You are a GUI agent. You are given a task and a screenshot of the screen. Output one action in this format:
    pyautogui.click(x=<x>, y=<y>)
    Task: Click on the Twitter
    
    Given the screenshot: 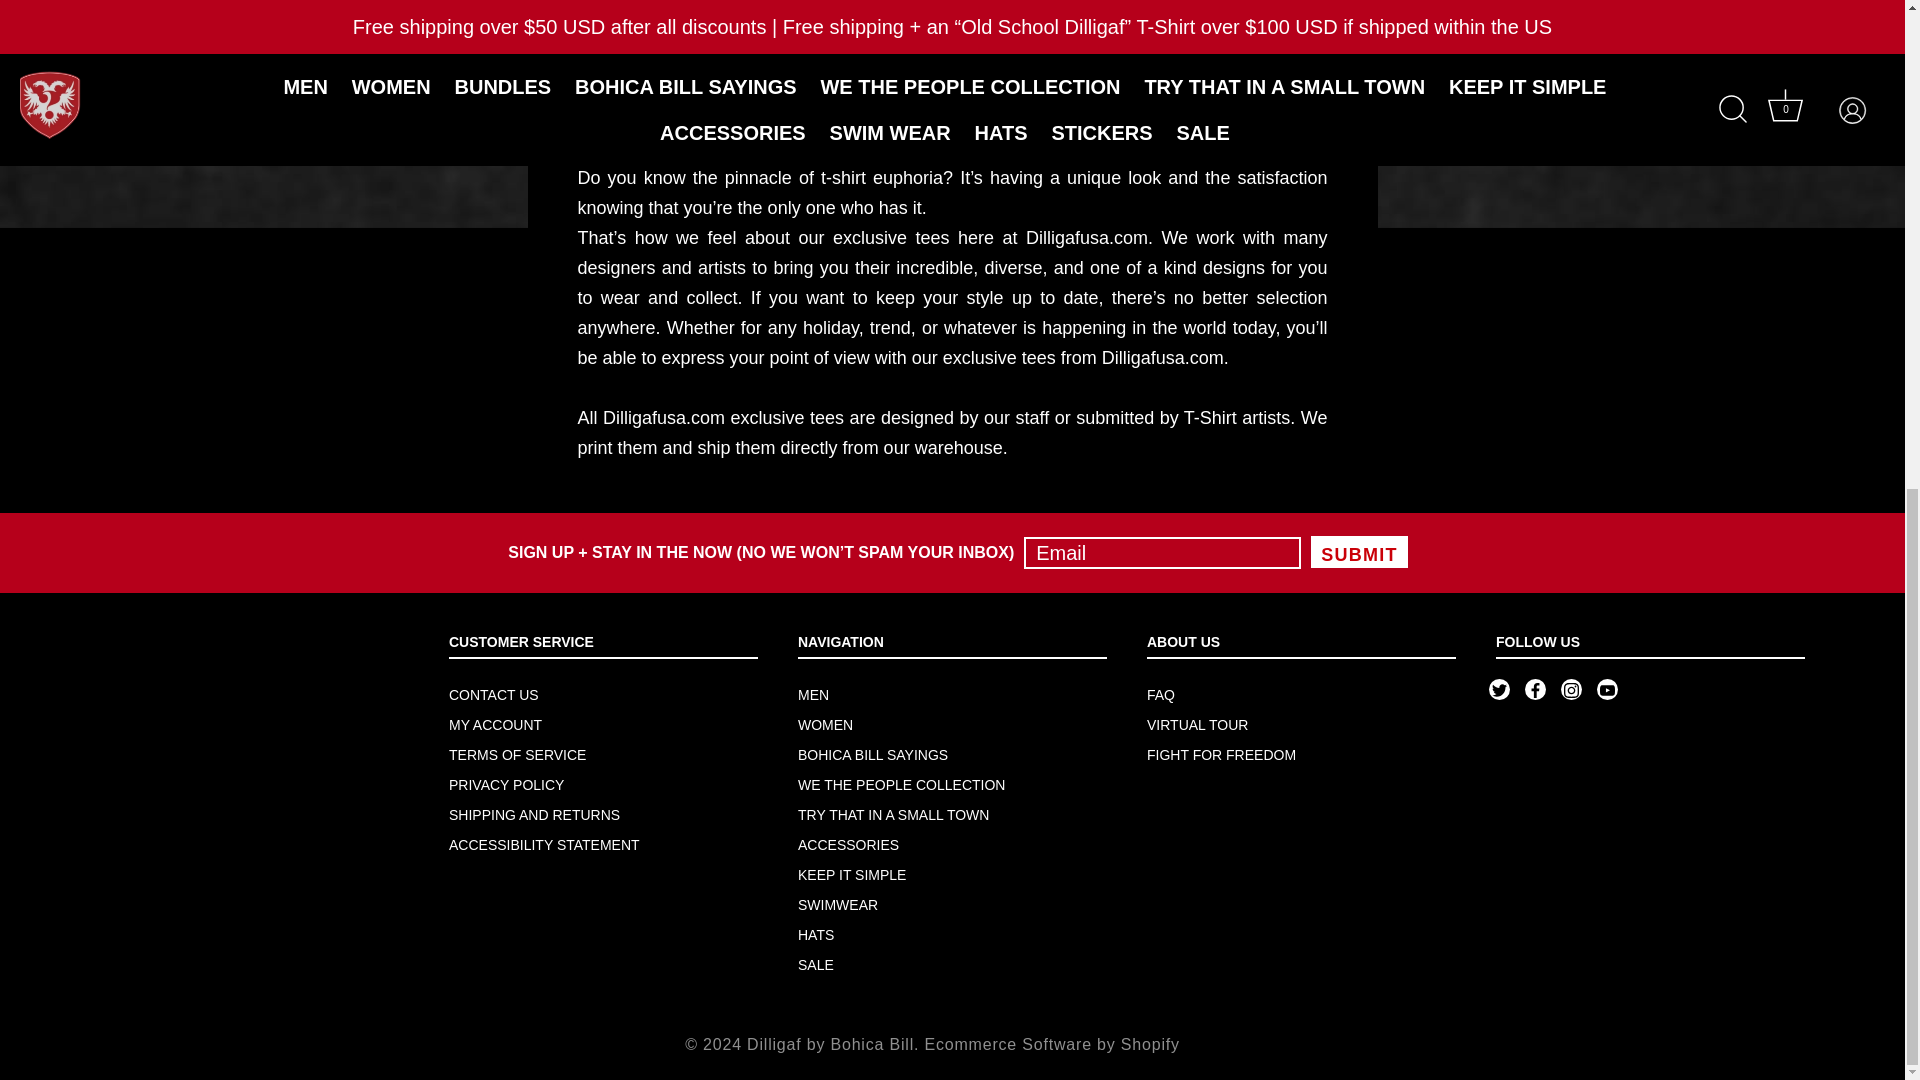 What is the action you would take?
    pyautogui.click(x=1499, y=690)
    